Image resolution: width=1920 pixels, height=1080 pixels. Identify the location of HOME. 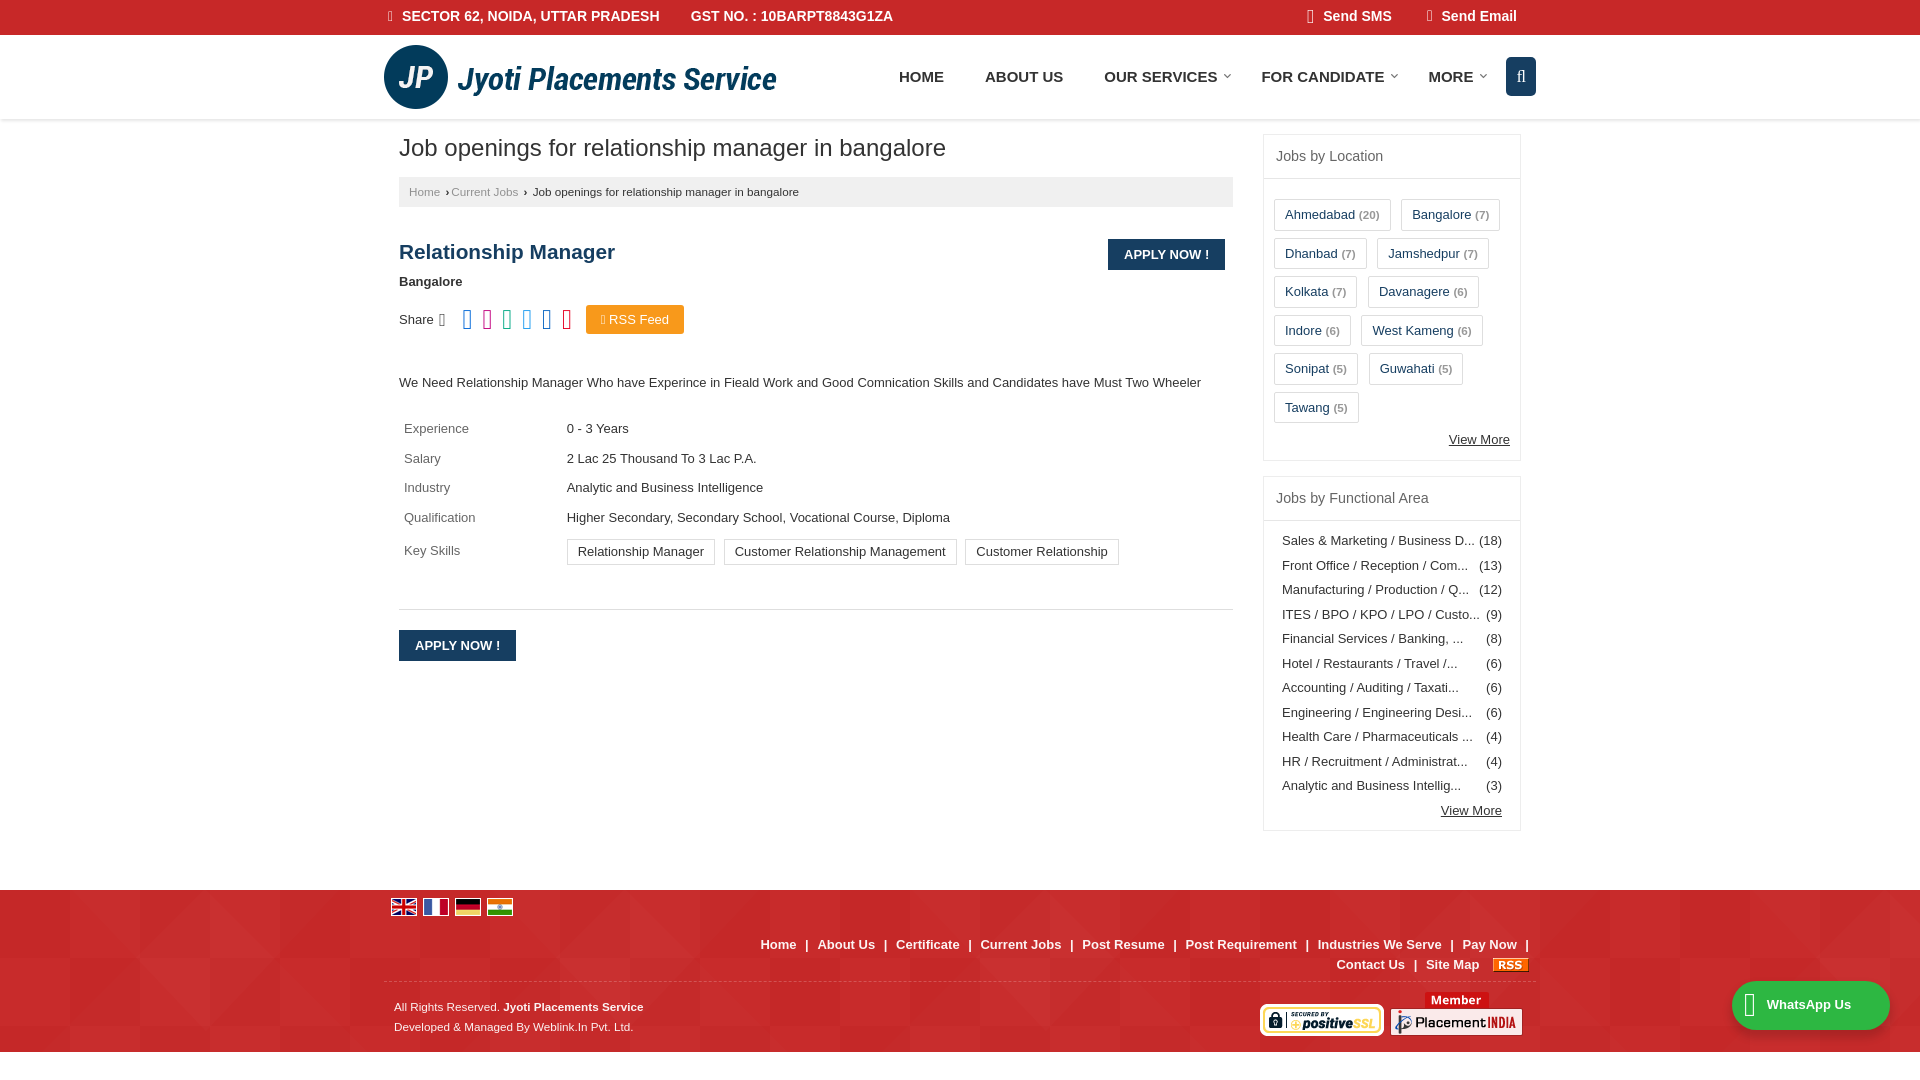
(921, 77).